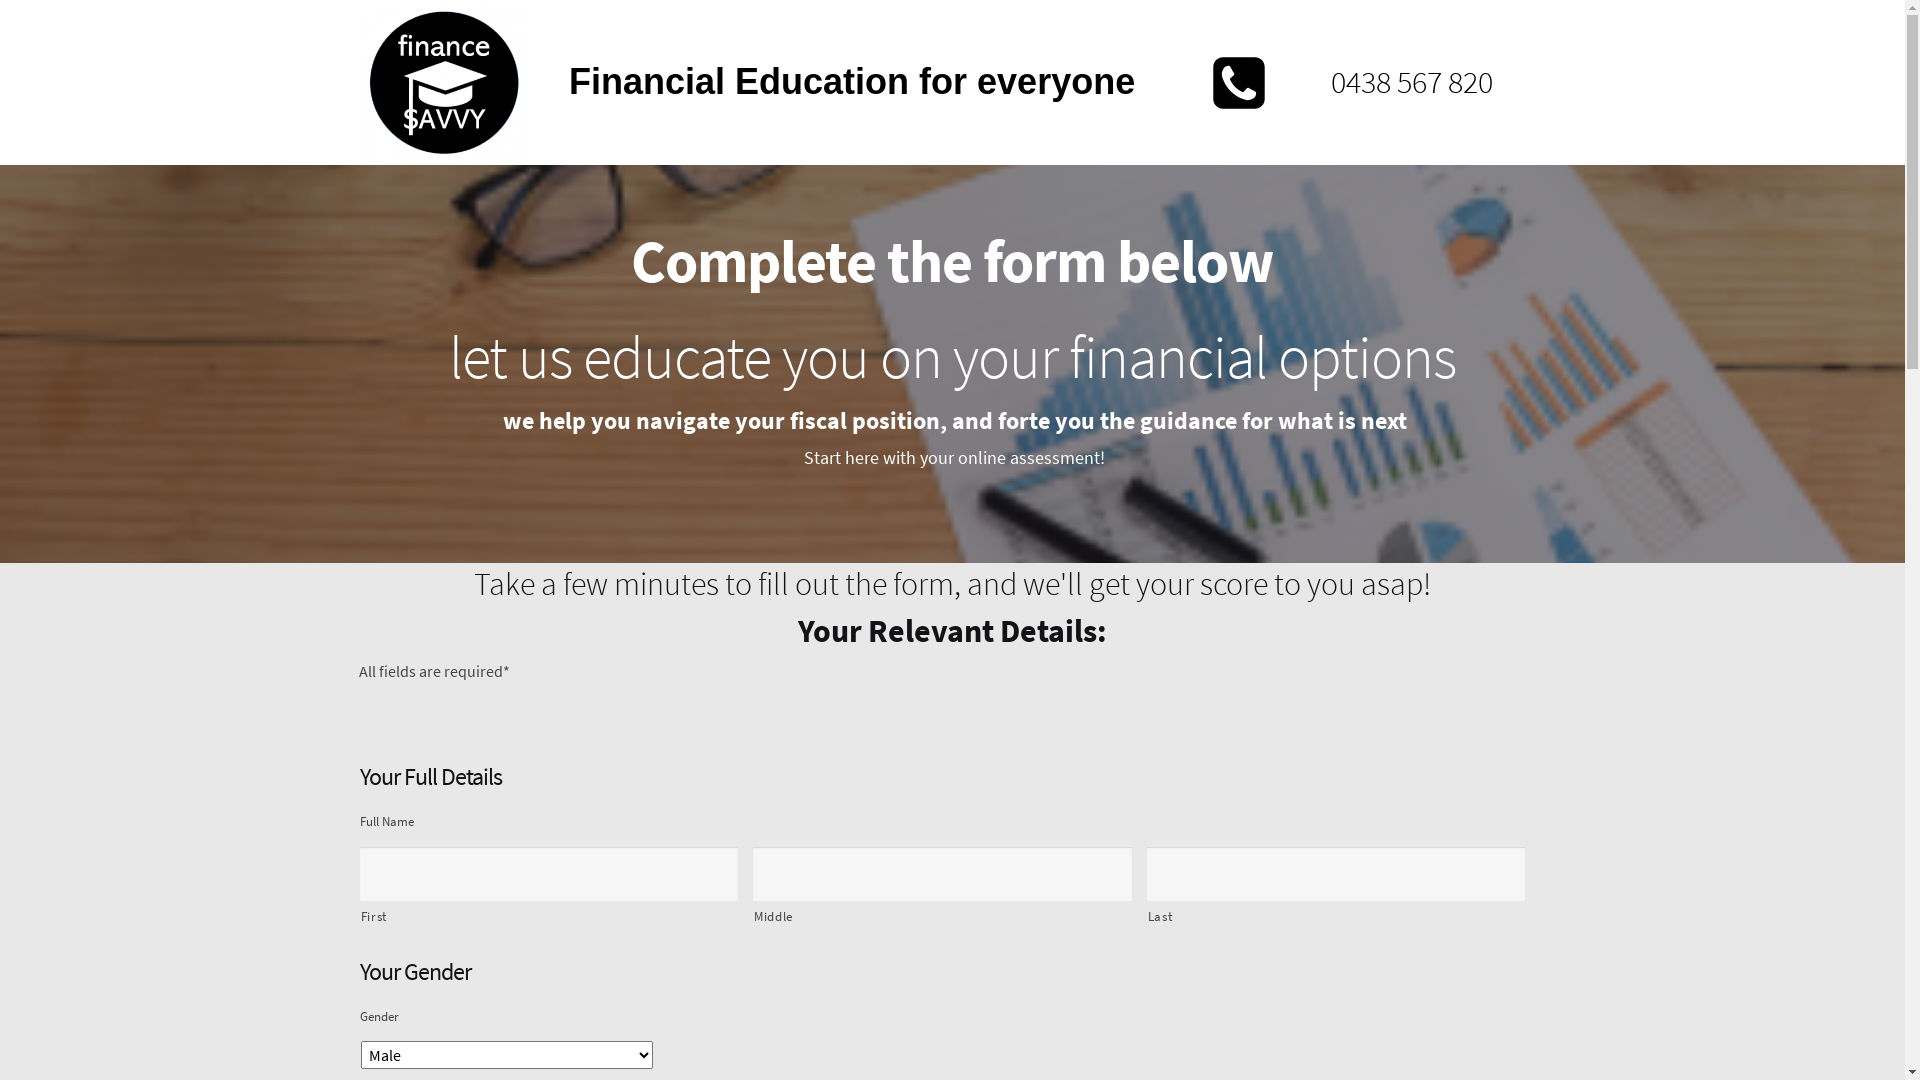  Describe the element at coordinates (444, 82) in the screenshot. I see `Finance-Savvy-Logo` at that location.